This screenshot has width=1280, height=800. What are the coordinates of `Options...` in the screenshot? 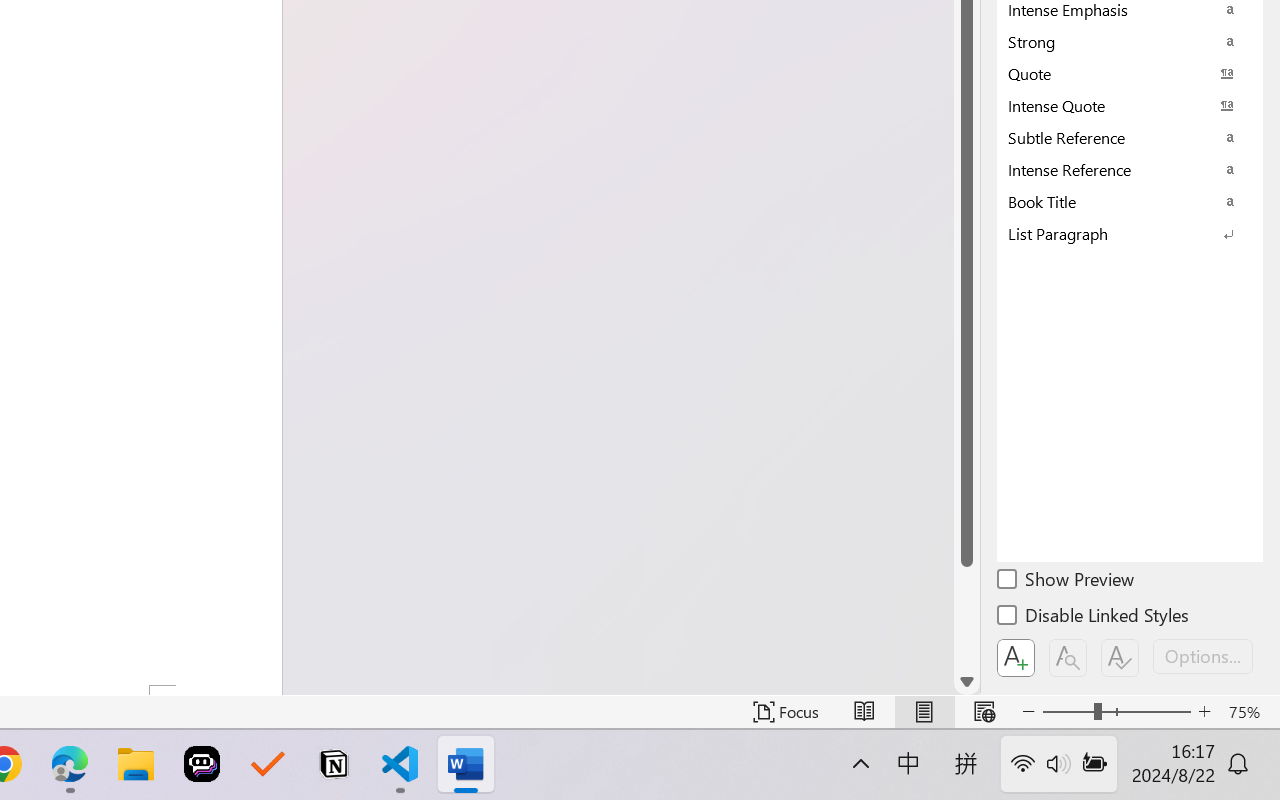 It's located at (1203, 656).